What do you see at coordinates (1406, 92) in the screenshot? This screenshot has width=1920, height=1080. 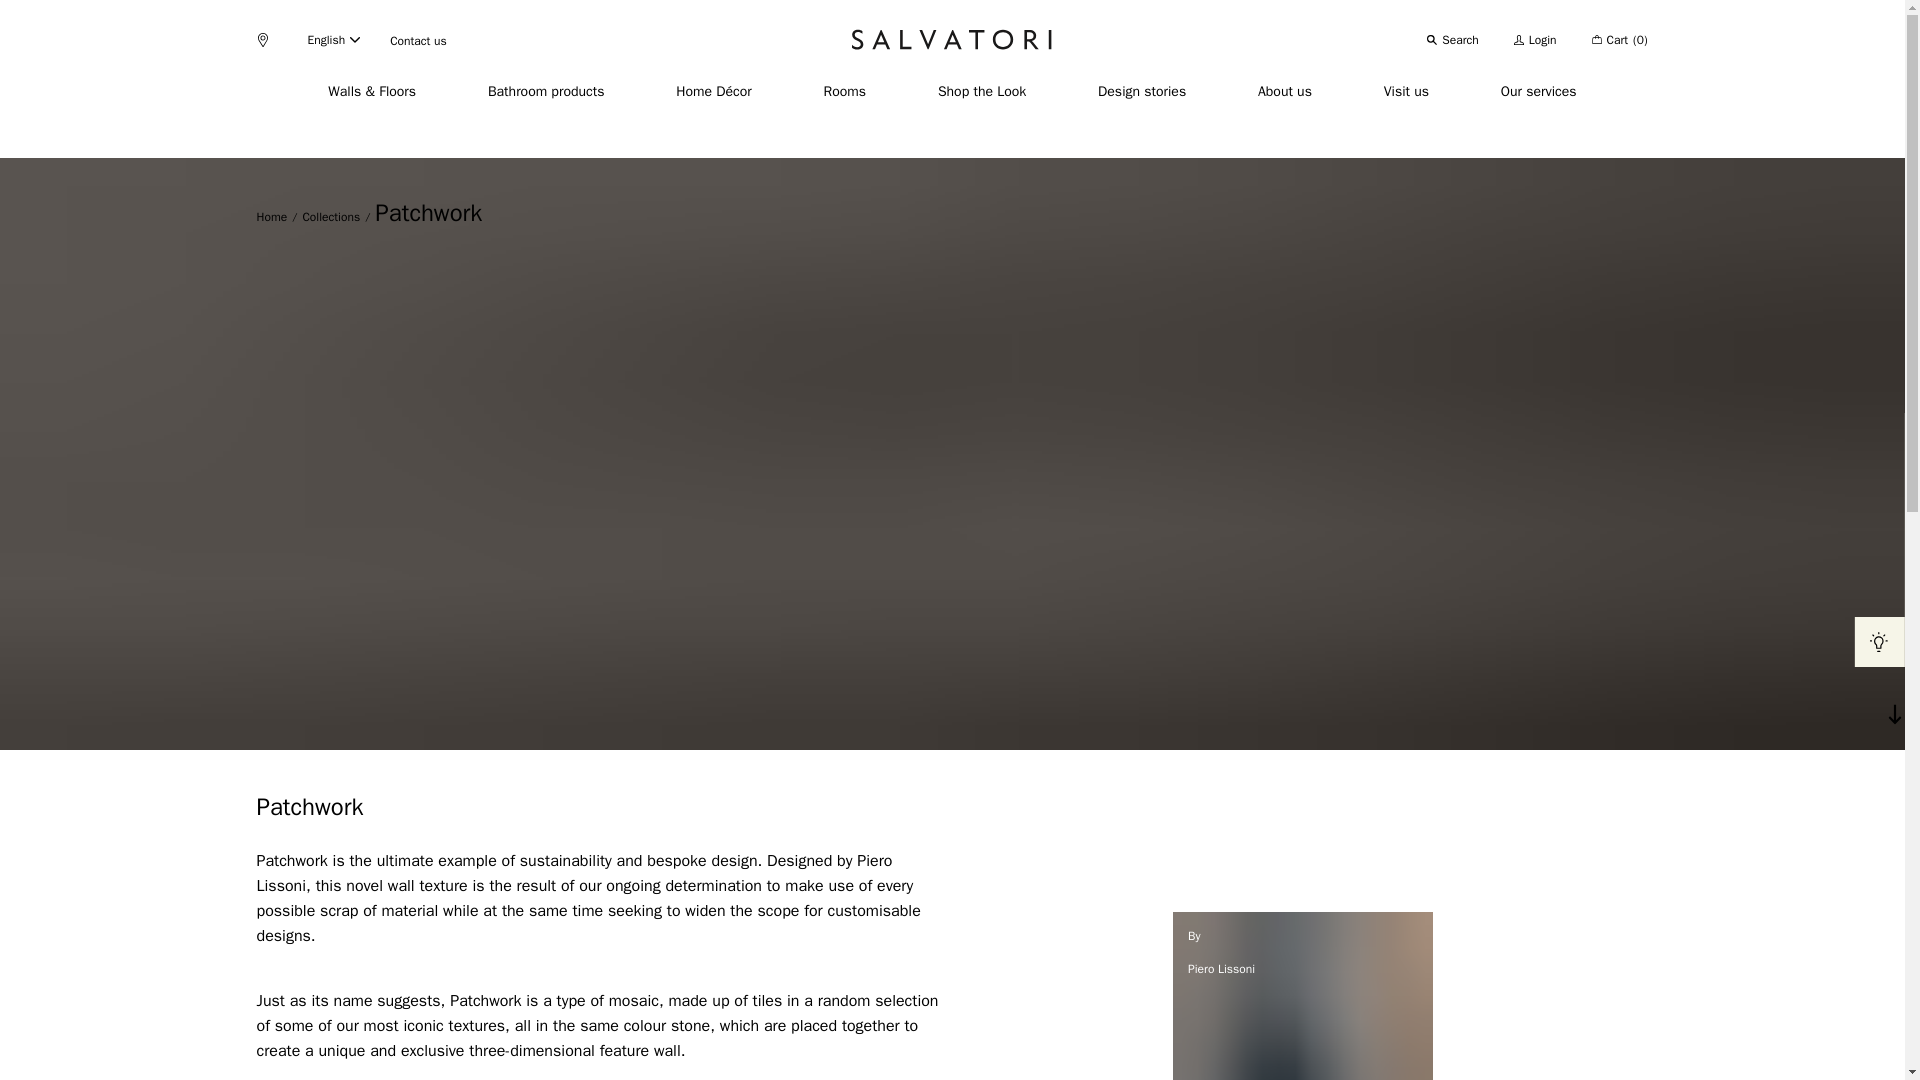 I see `Visit us` at bounding box center [1406, 92].